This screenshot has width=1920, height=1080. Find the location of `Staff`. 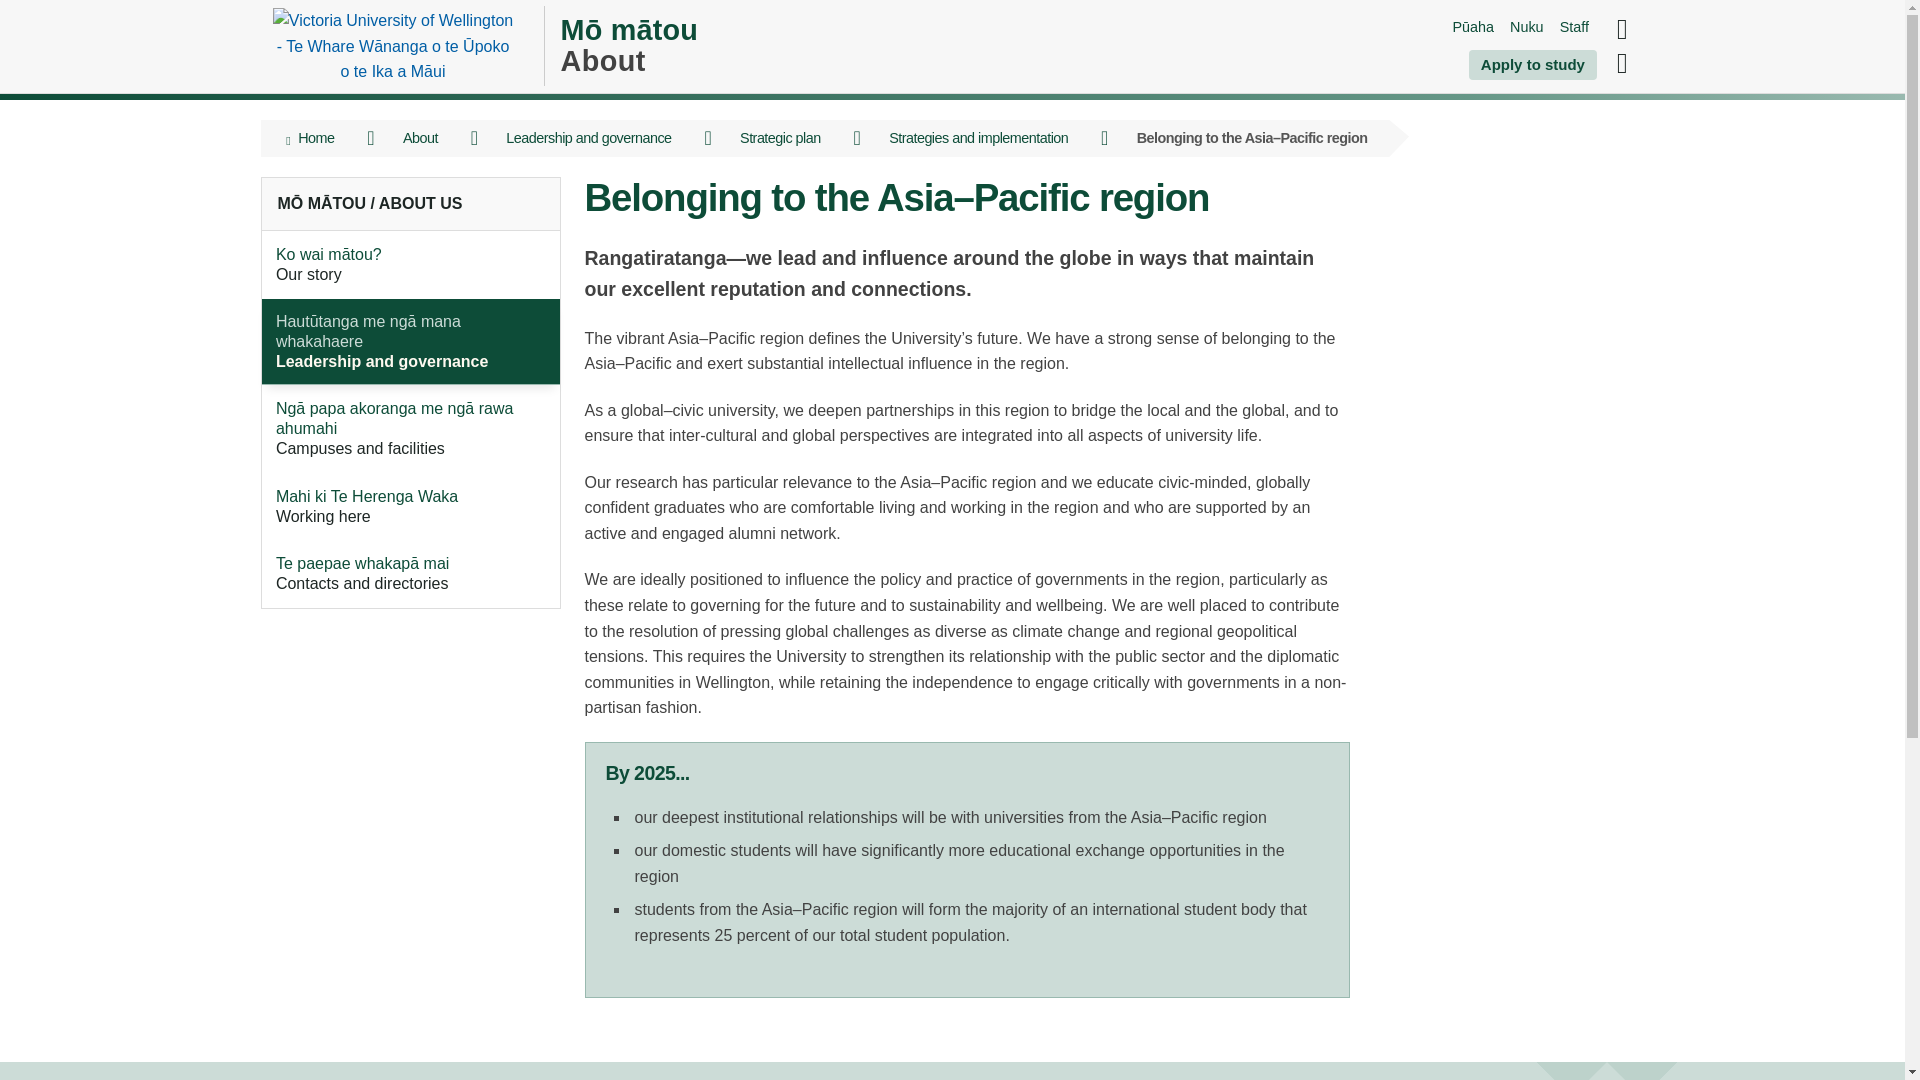

Staff is located at coordinates (1574, 27).